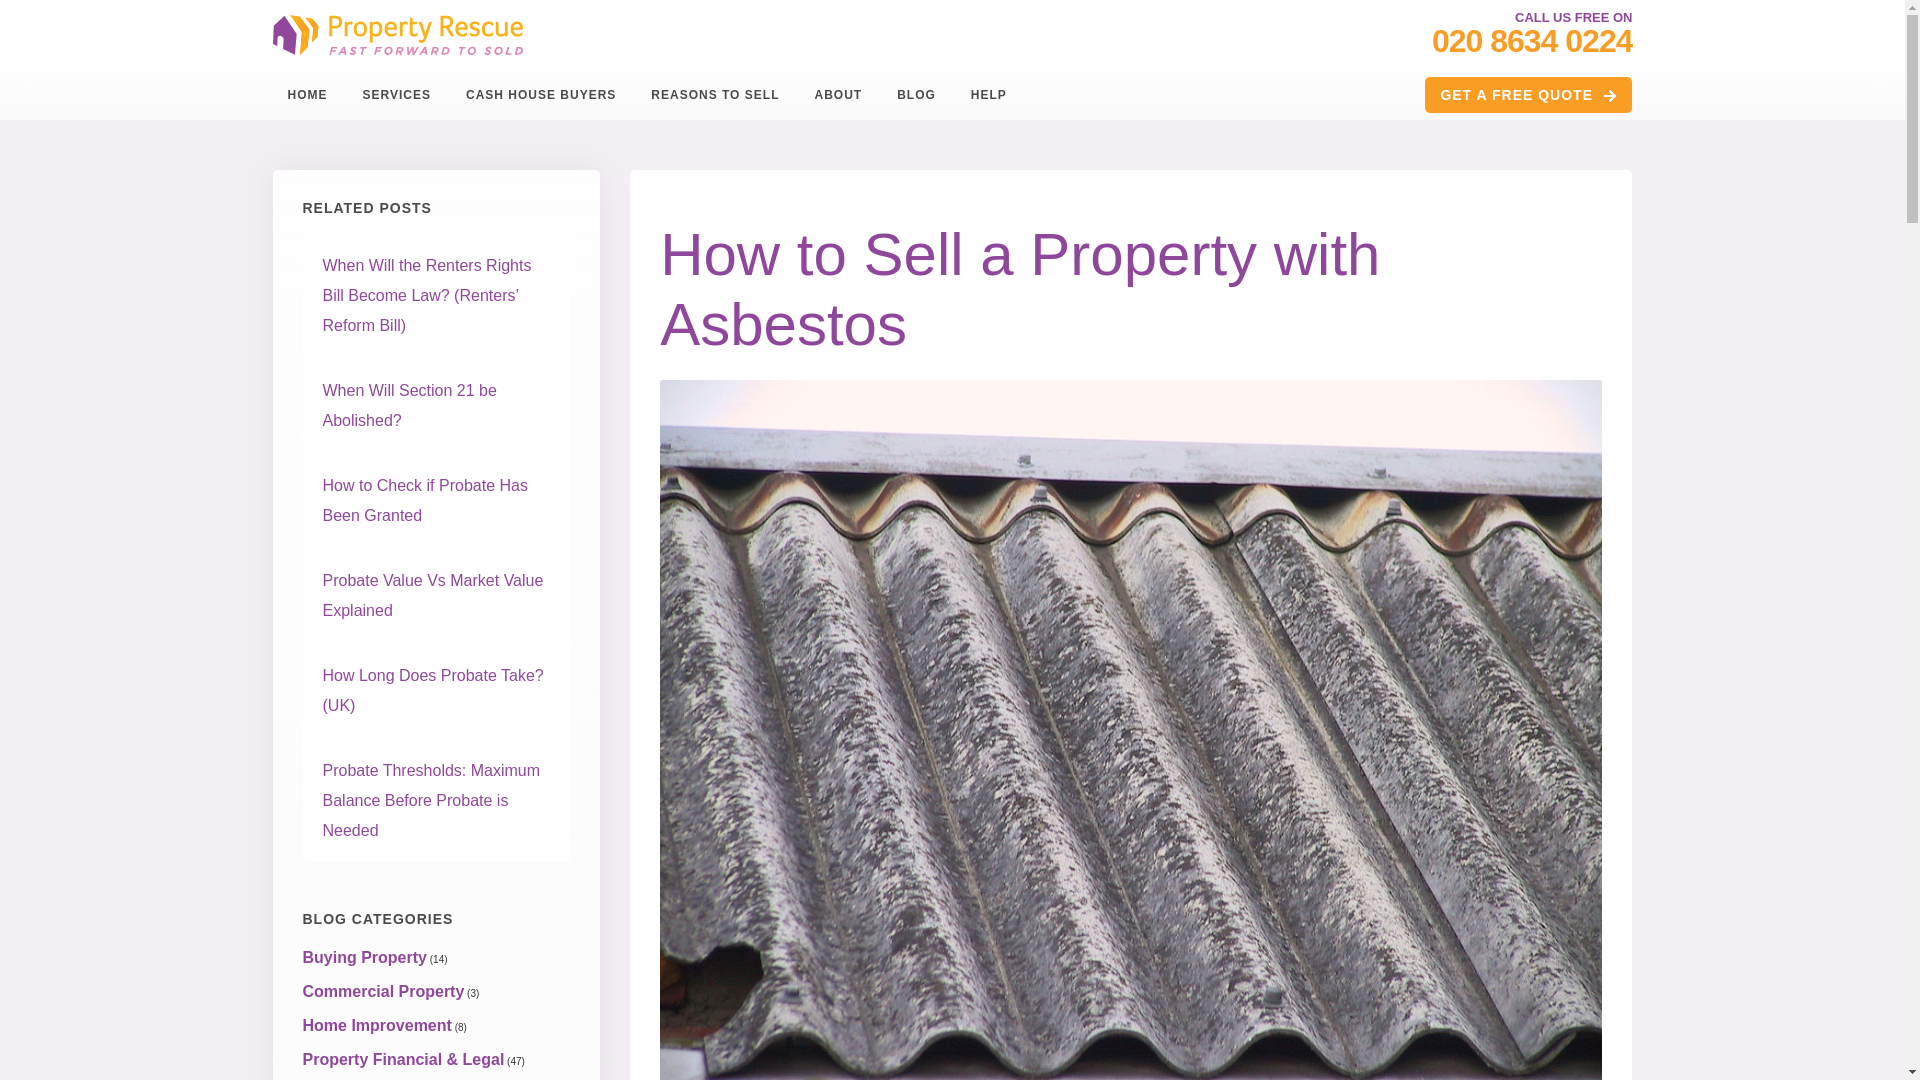  Describe the element at coordinates (541, 94) in the screenshot. I see `CASH HOUSE BUYERS` at that location.